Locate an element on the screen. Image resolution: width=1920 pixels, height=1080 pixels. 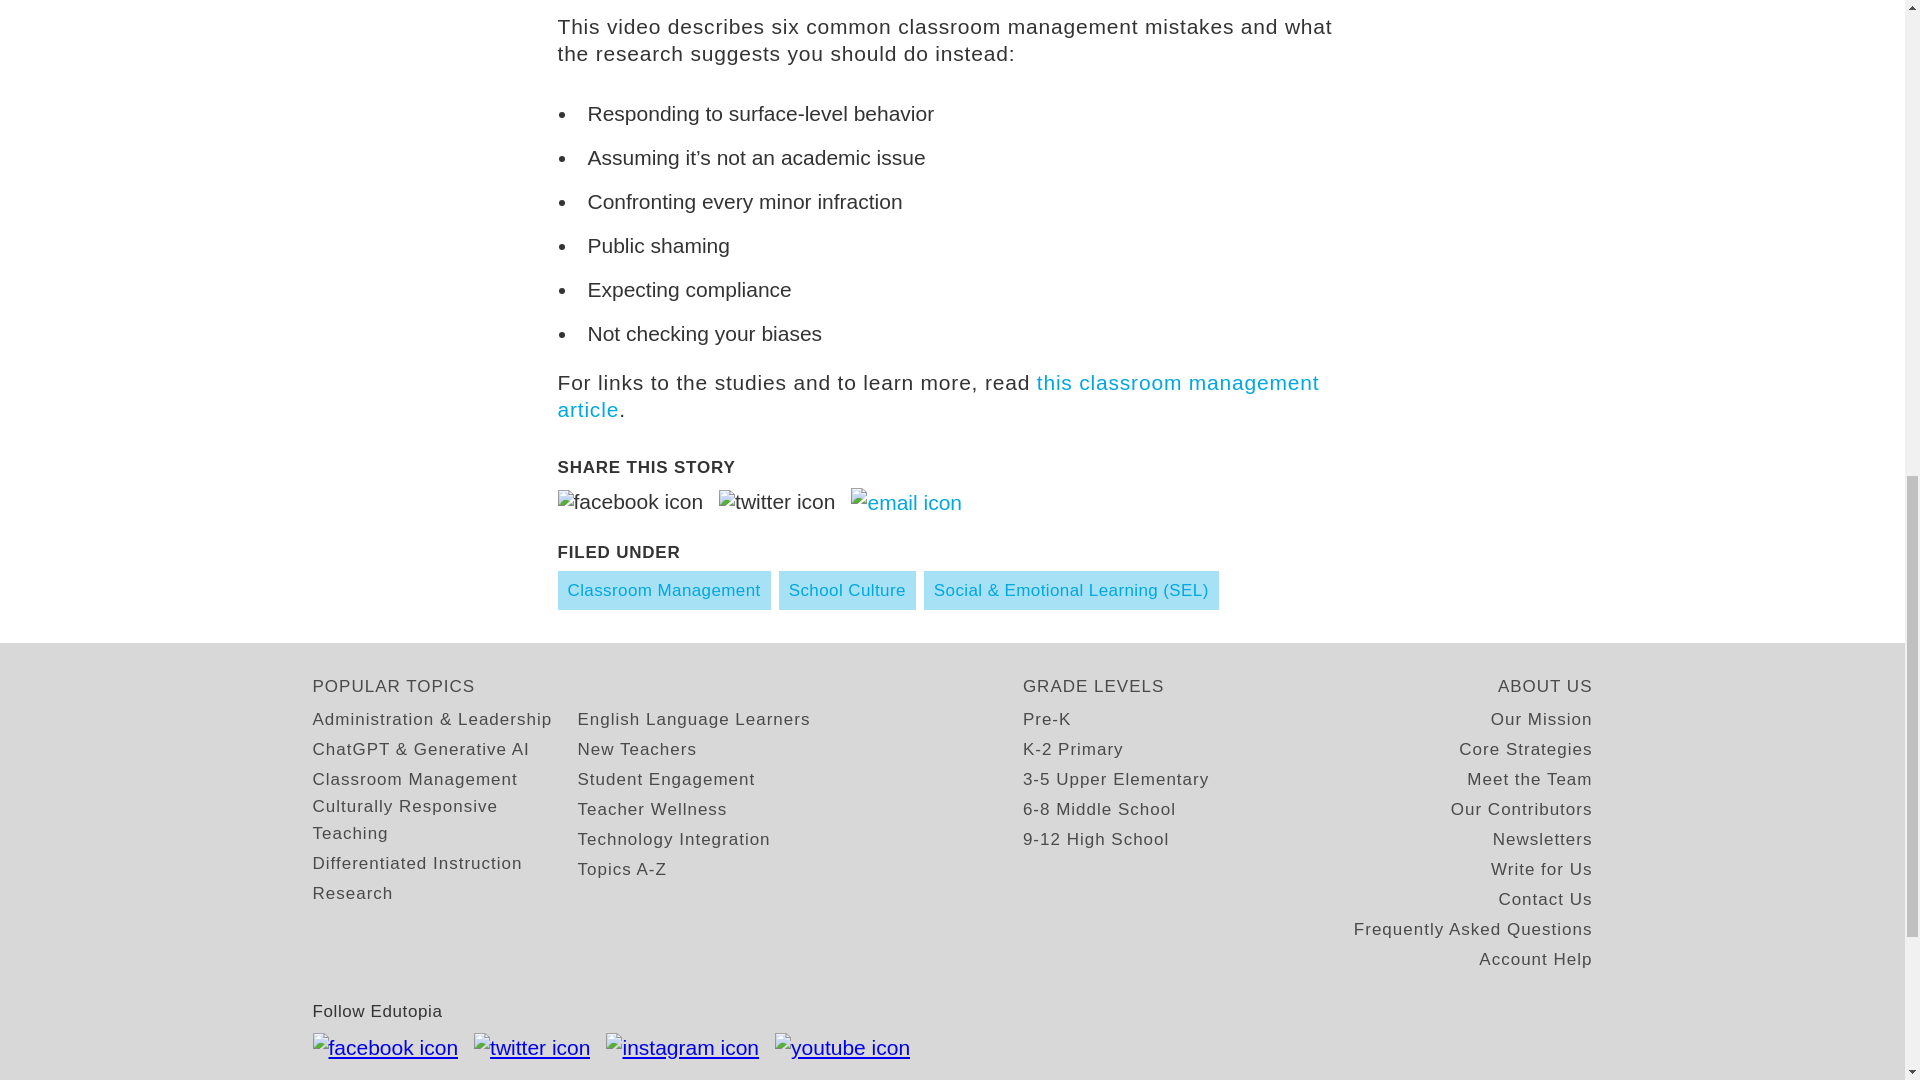
School Culture is located at coordinates (847, 590).